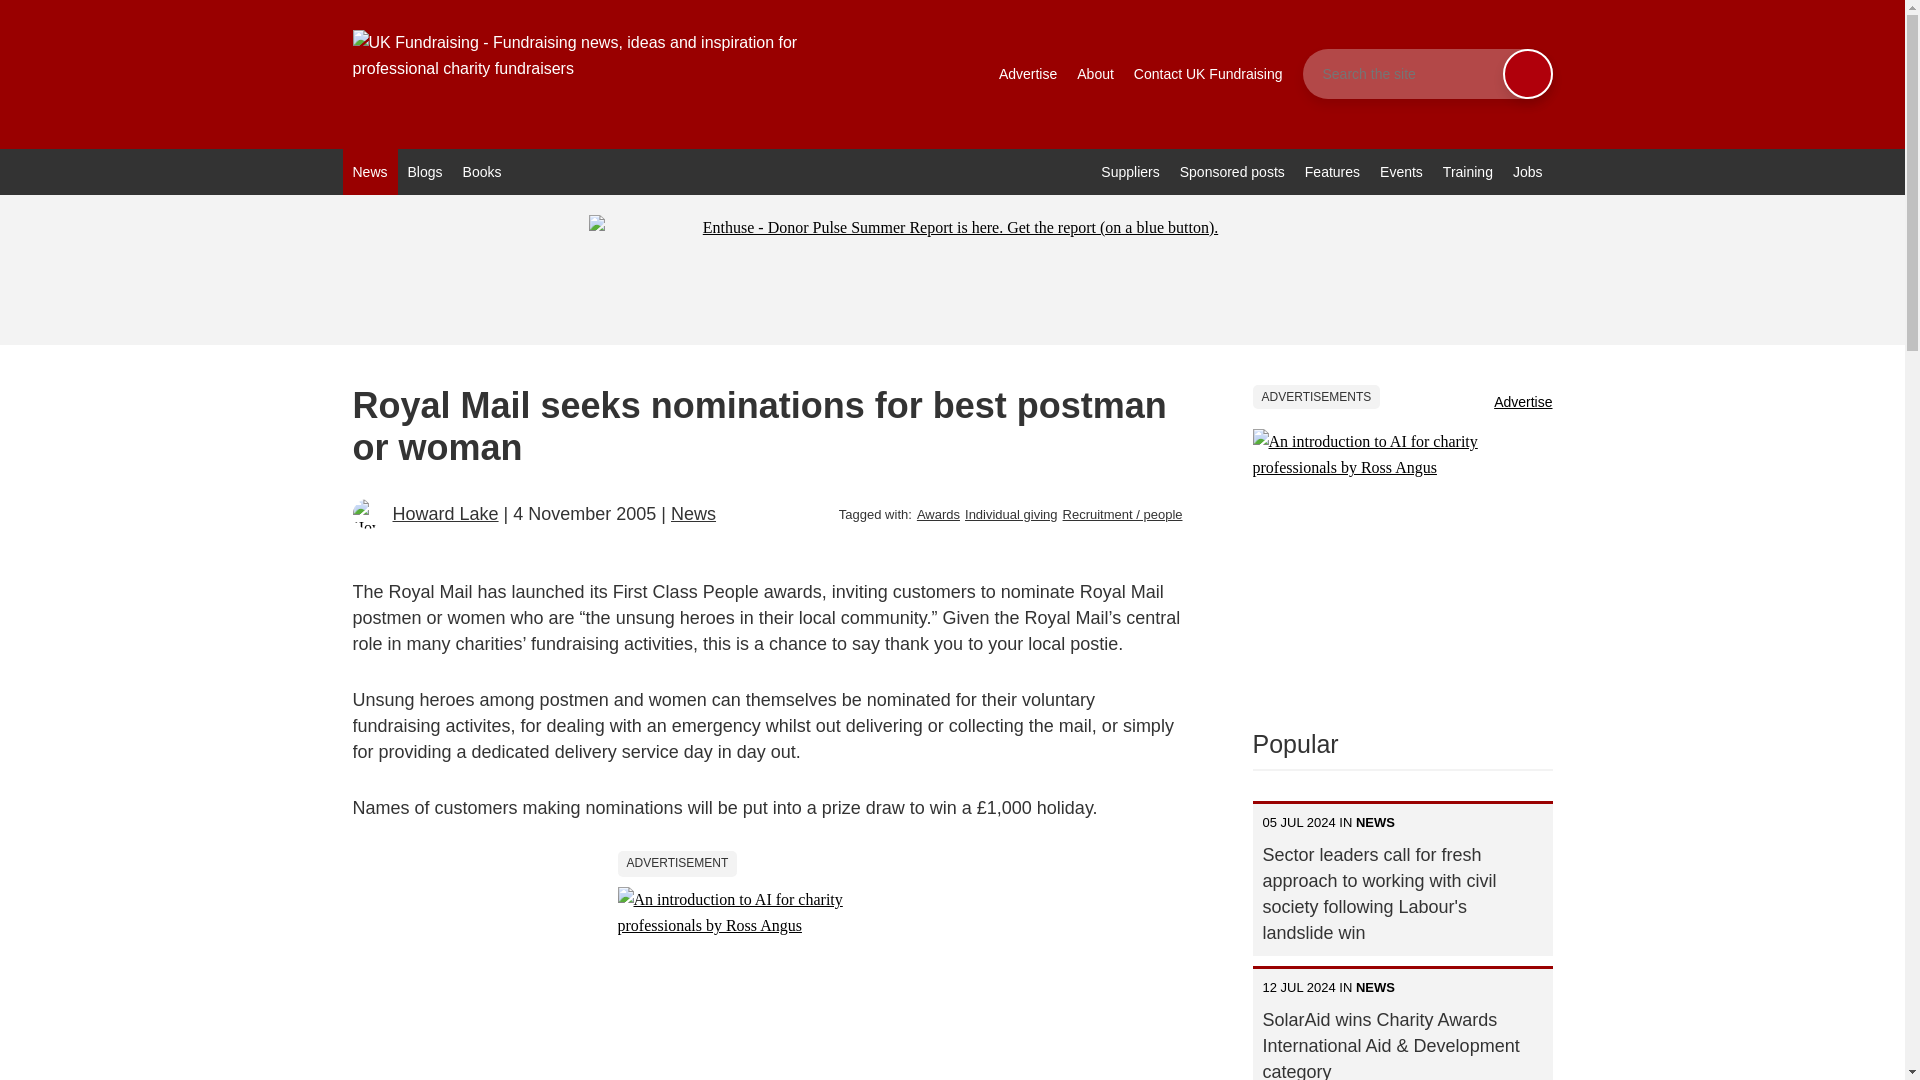 The image size is (1920, 1080). I want to click on Events, so click(1401, 172).